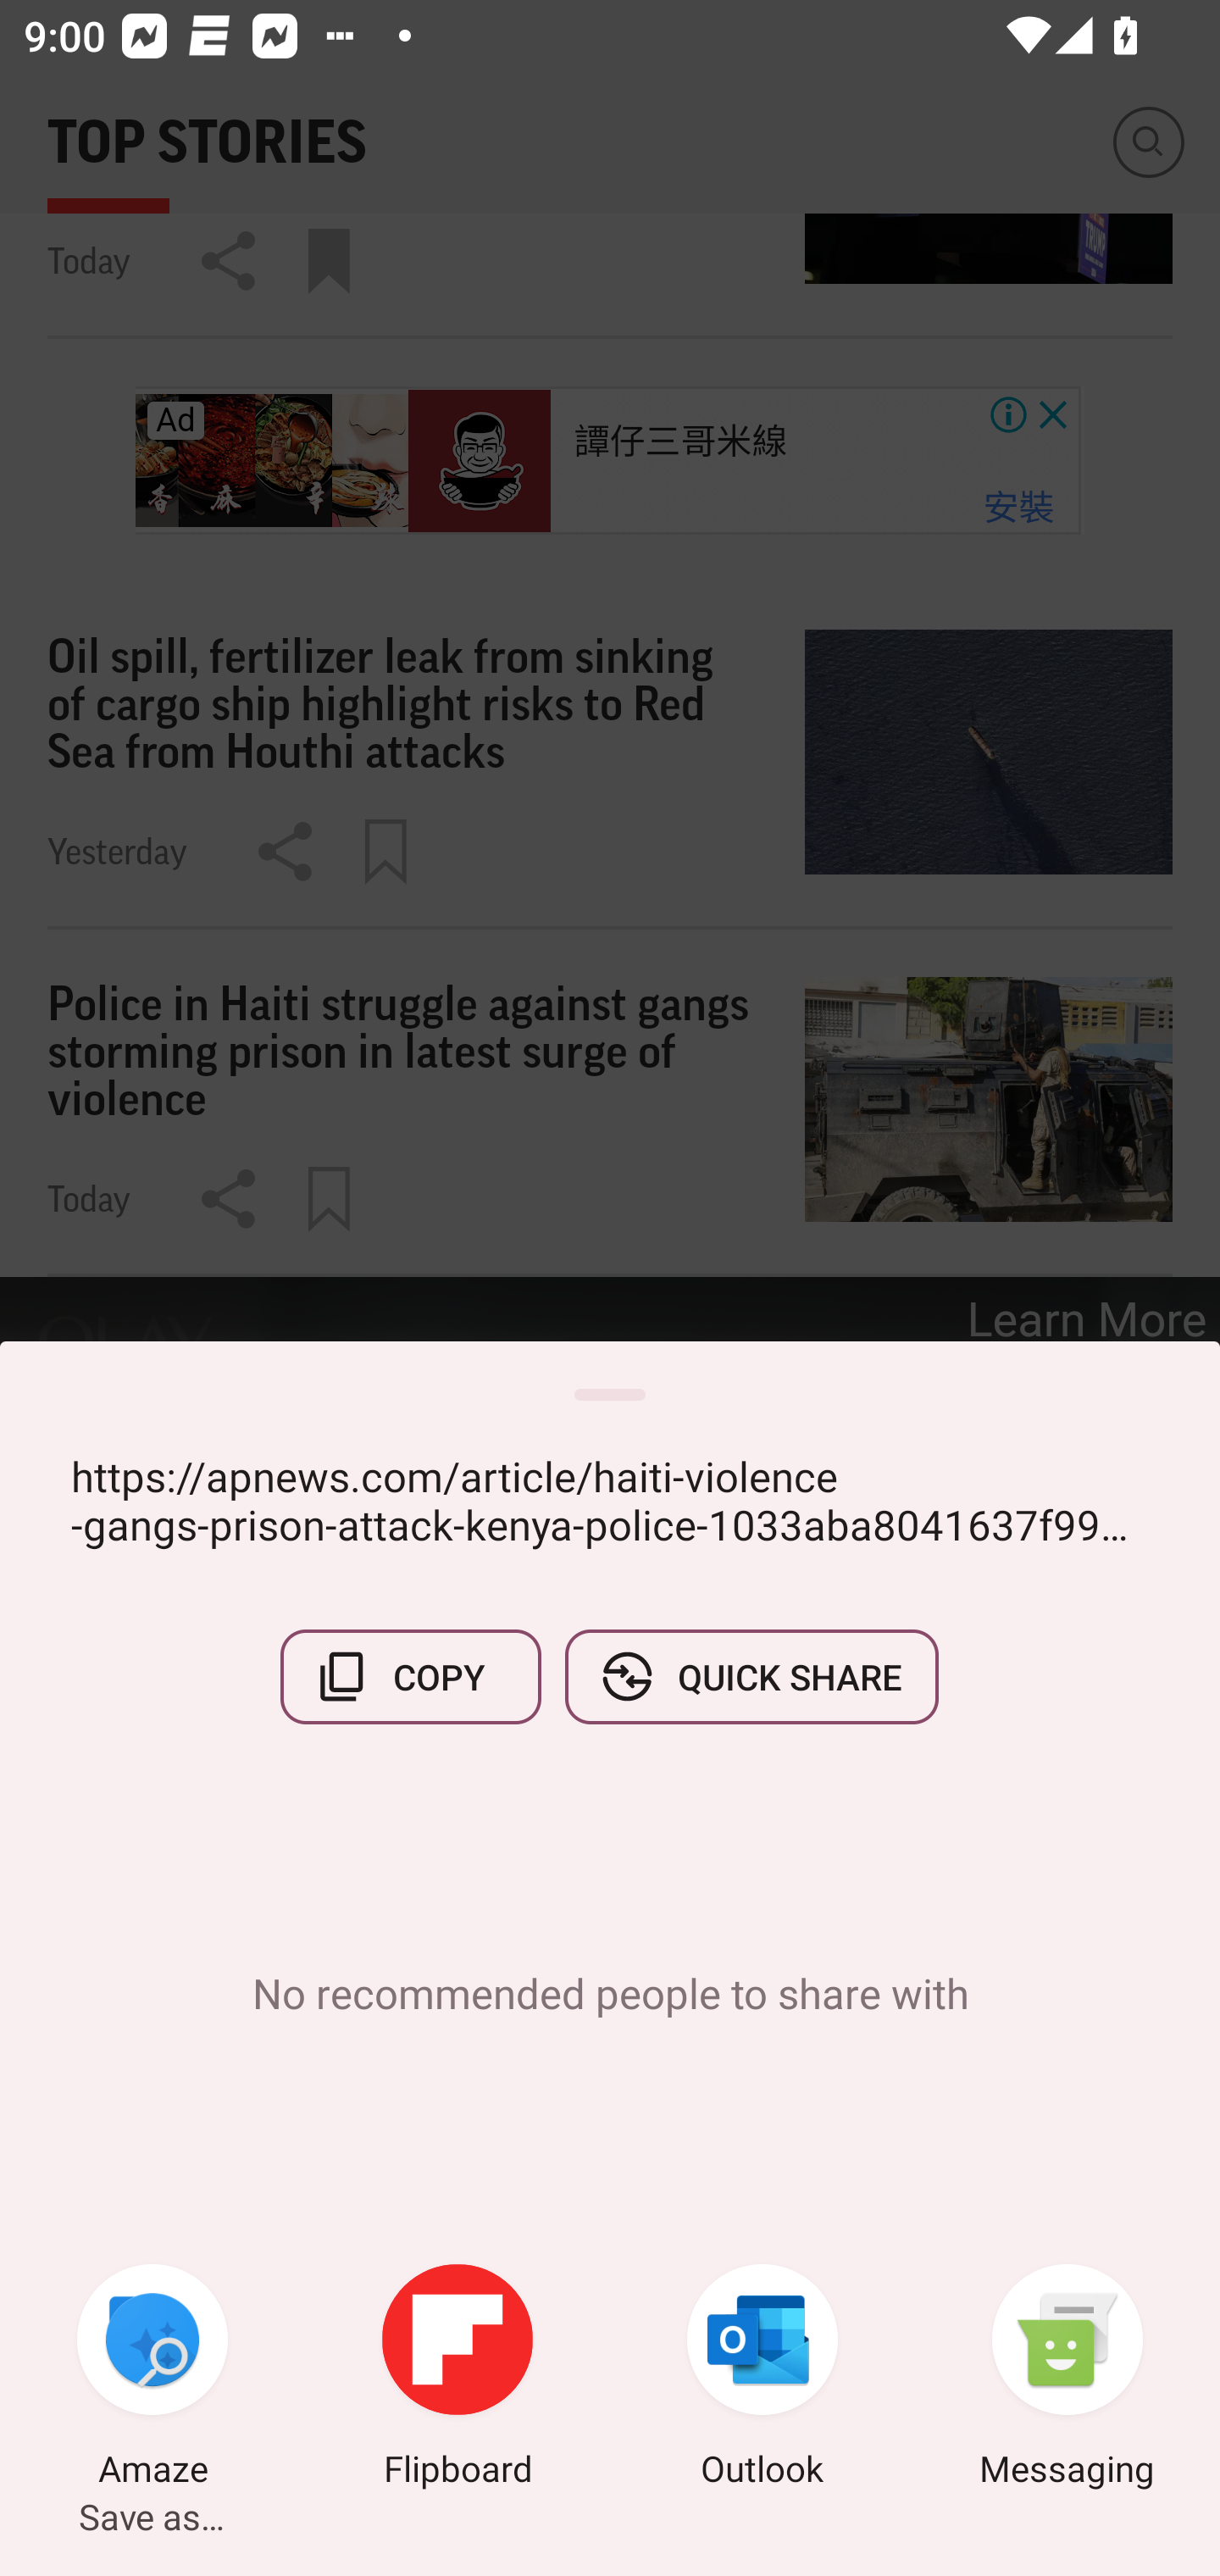 The height and width of the screenshot is (2576, 1220). Describe the element at coordinates (1067, 2379) in the screenshot. I see `Messaging` at that location.